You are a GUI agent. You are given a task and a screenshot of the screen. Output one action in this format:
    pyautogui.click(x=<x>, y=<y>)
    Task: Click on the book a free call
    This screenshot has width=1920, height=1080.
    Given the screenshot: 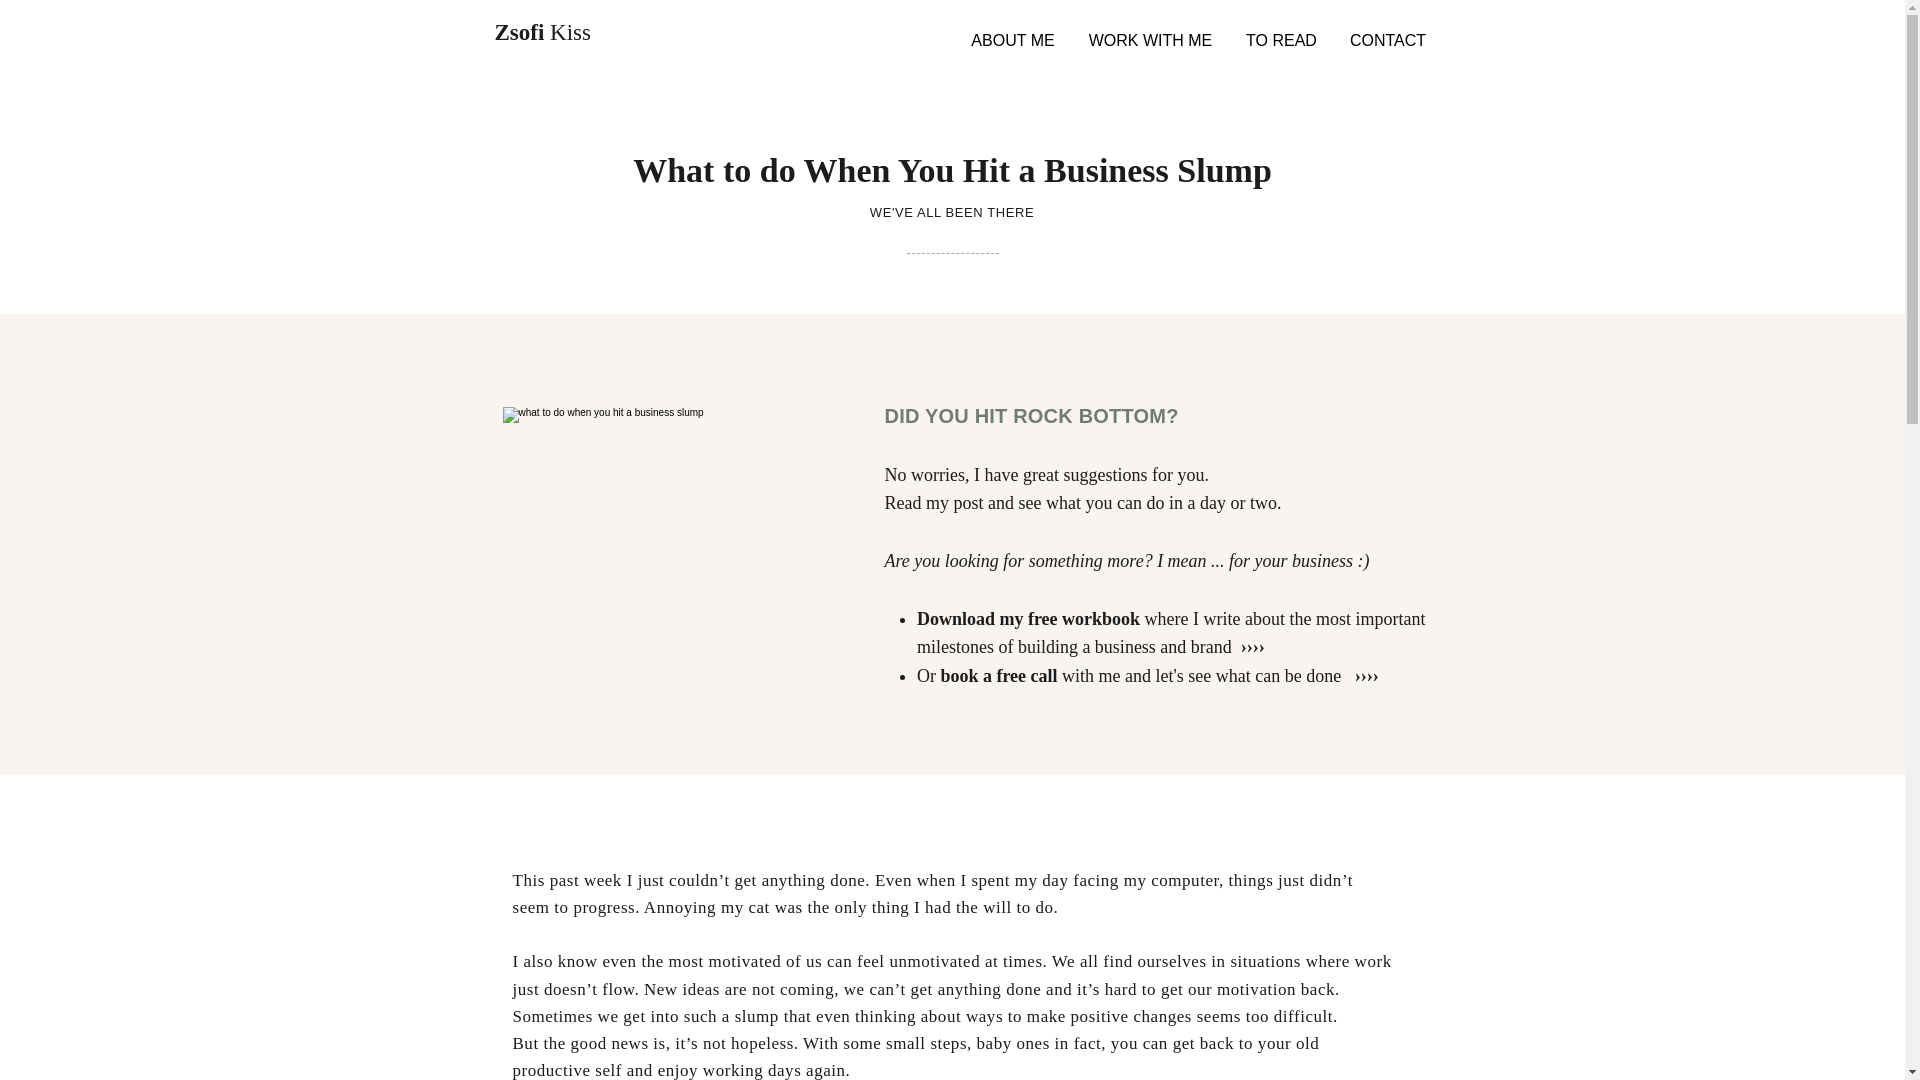 What is the action you would take?
    pyautogui.click(x=998, y=676)
    